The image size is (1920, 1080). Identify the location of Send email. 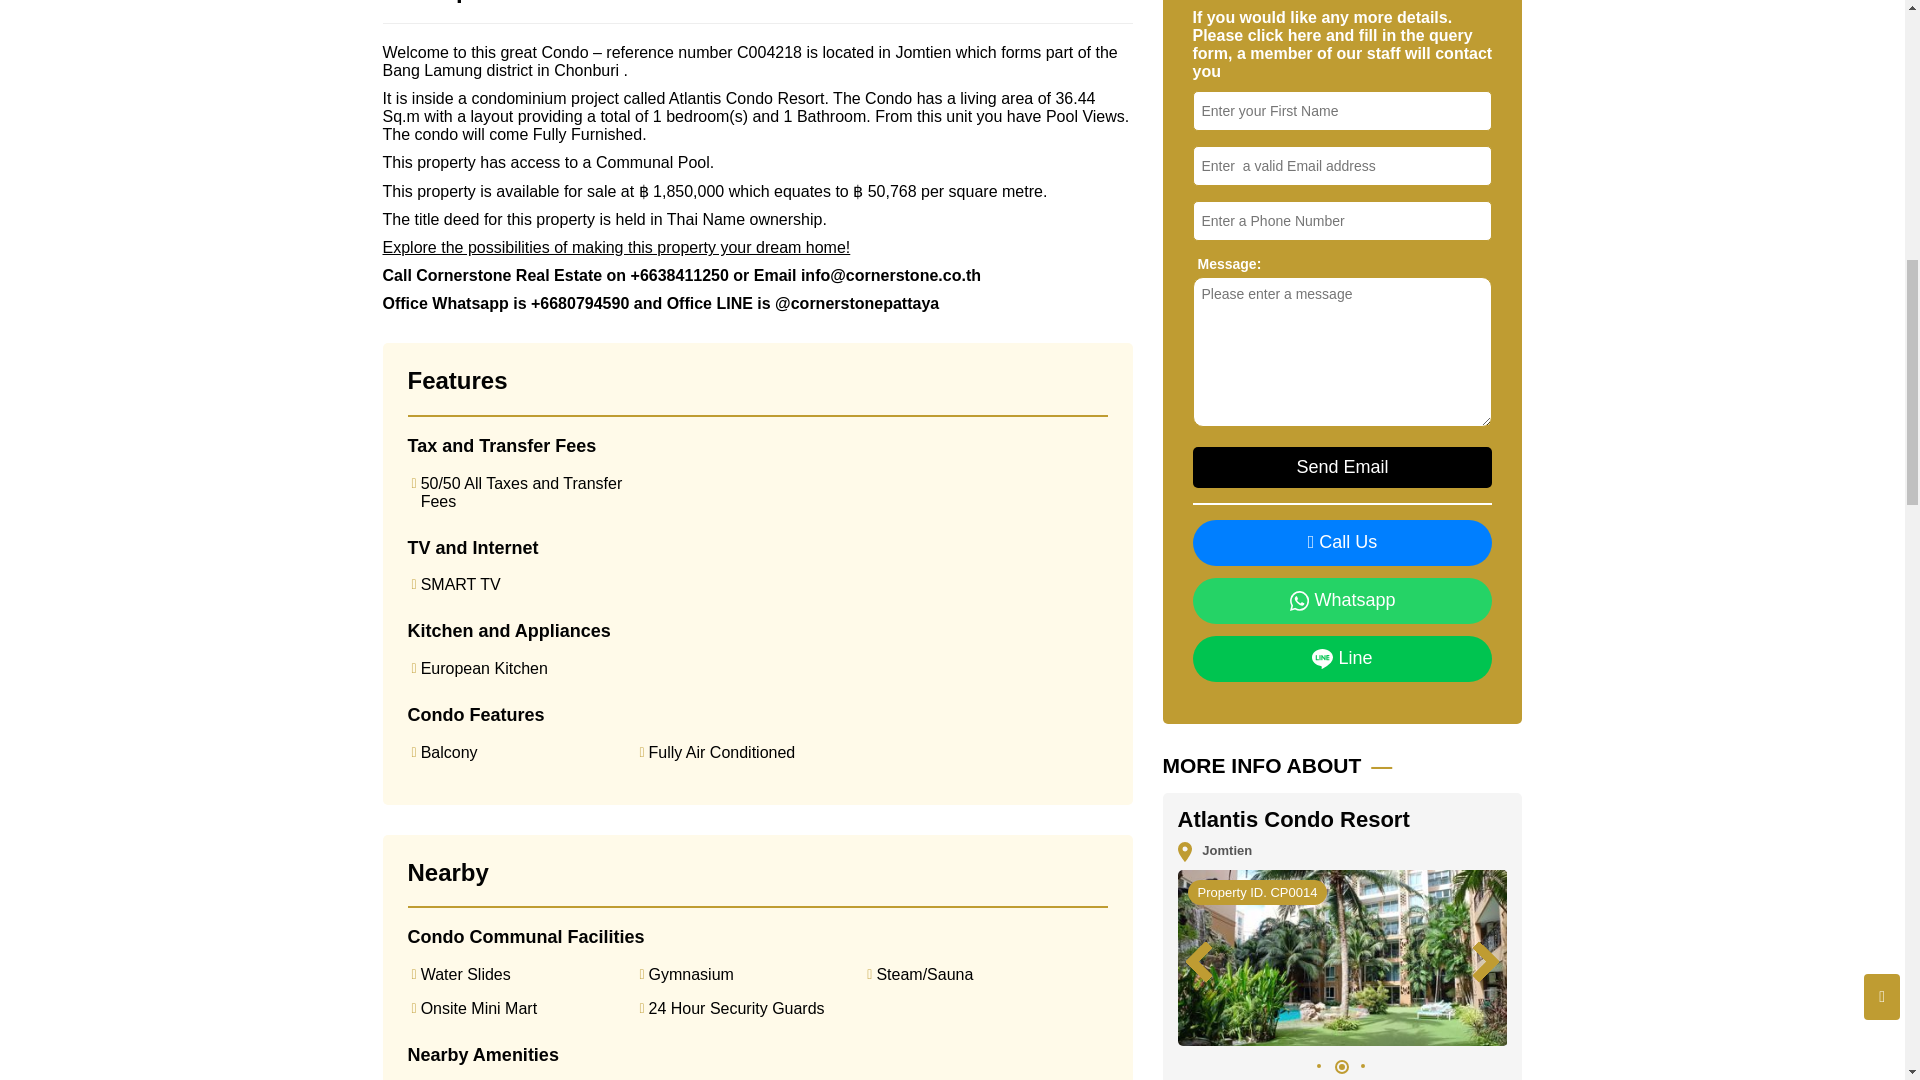
(1342, 468).